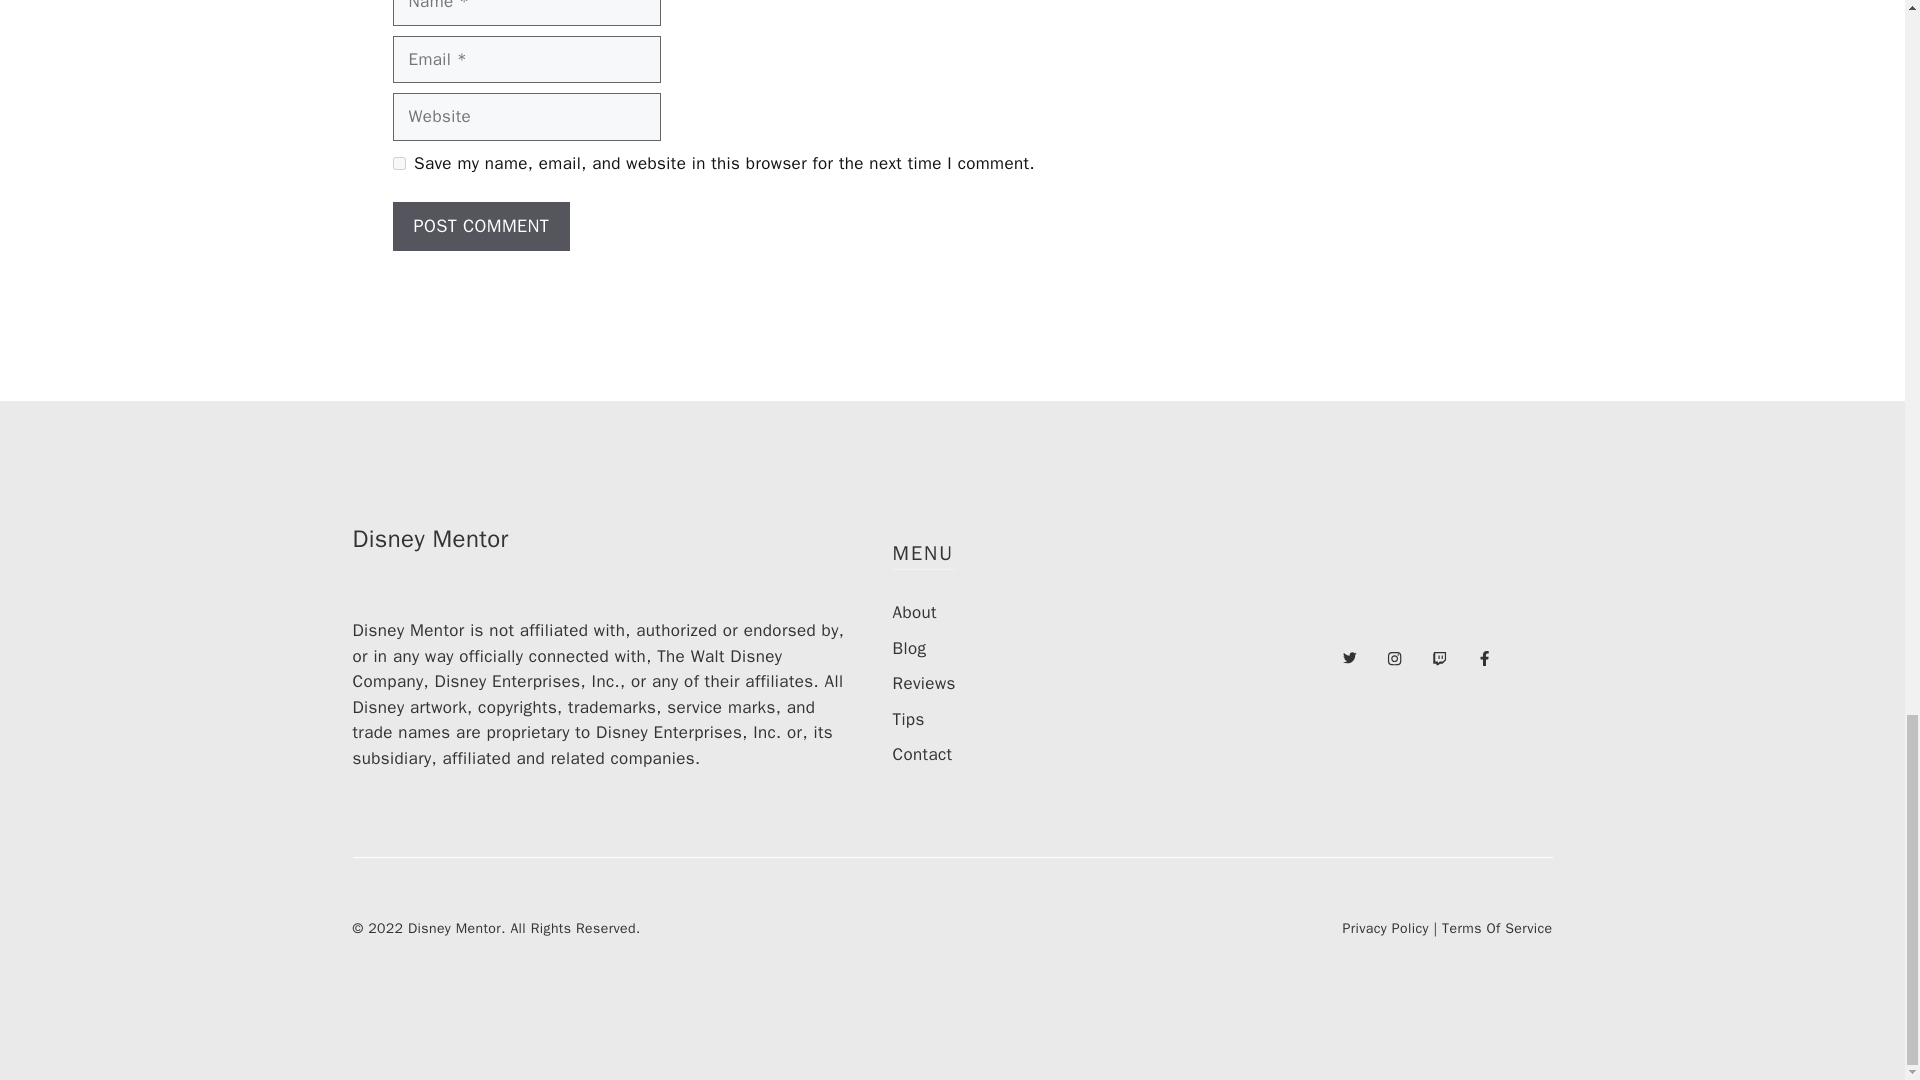  I want to click on Reviews, so click(923, 683).